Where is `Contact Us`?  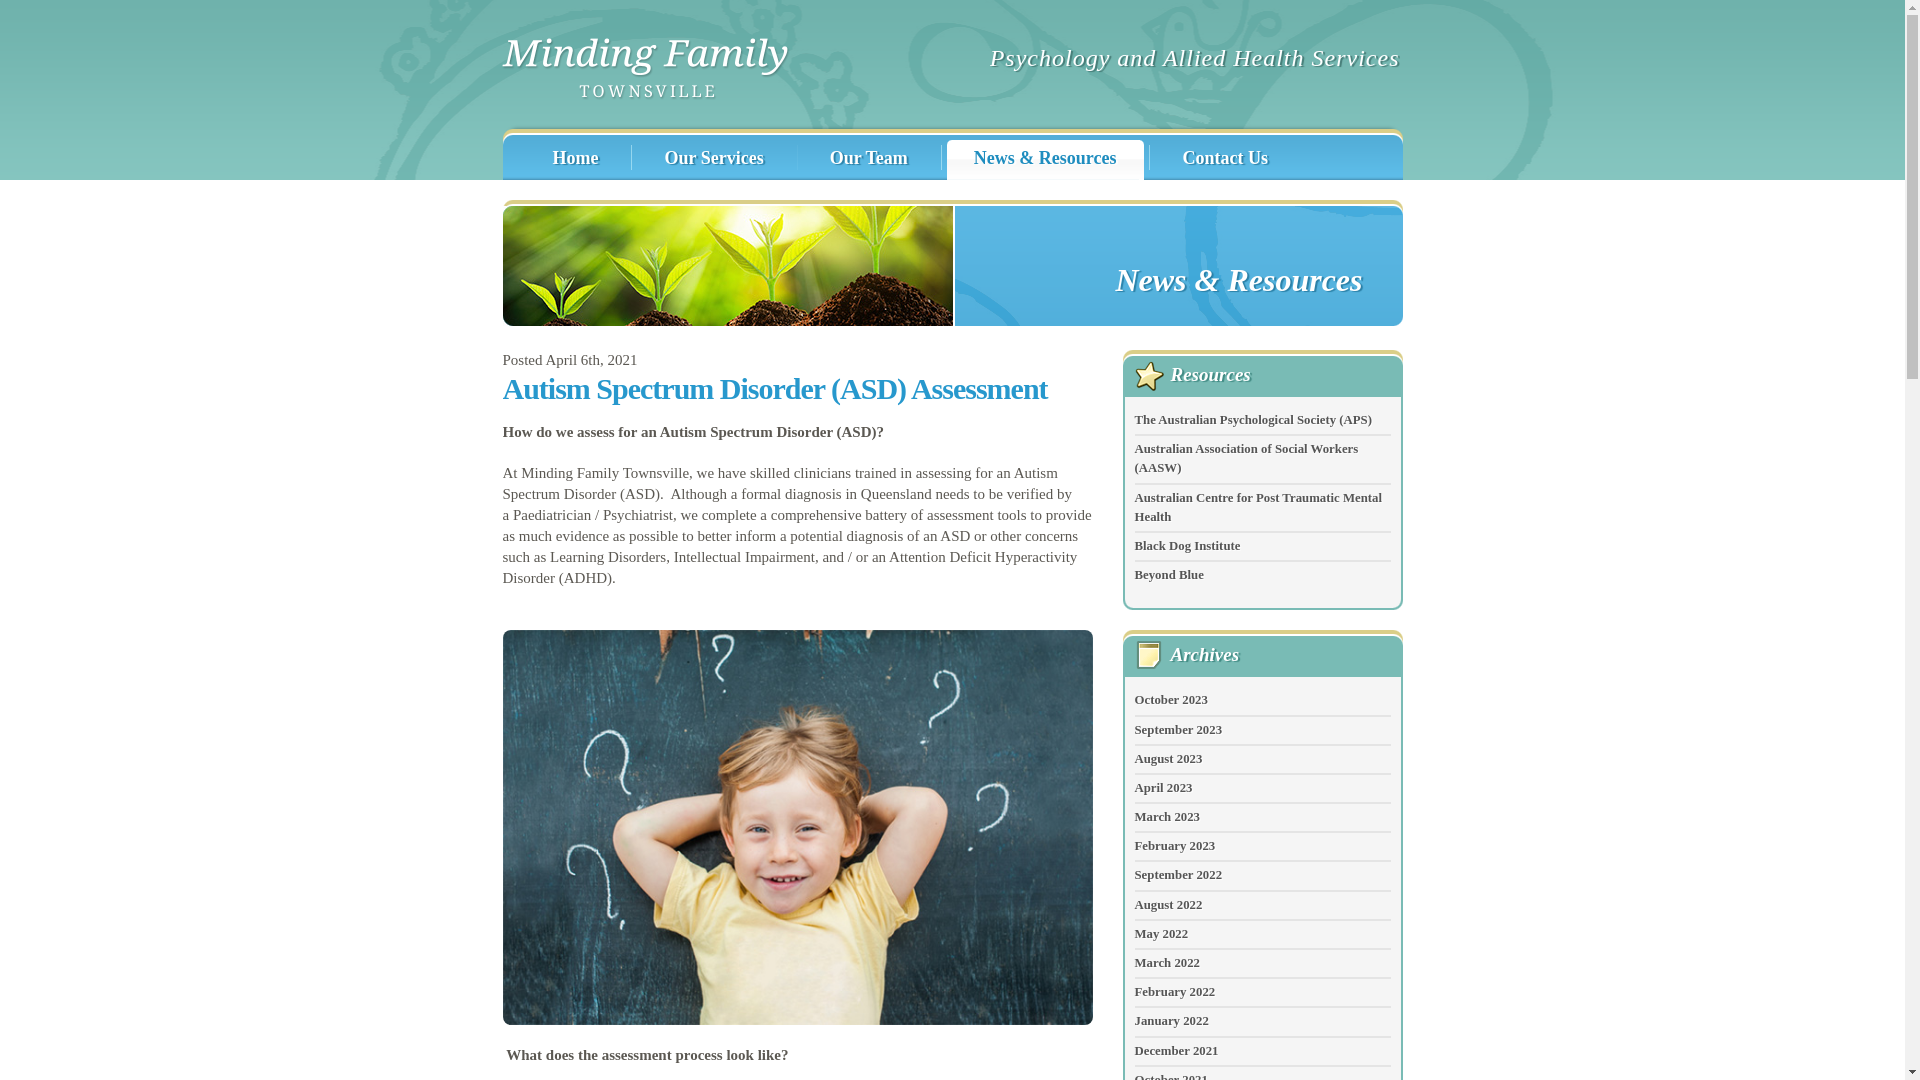
Contact Us is located at coordinates (1224, 160).